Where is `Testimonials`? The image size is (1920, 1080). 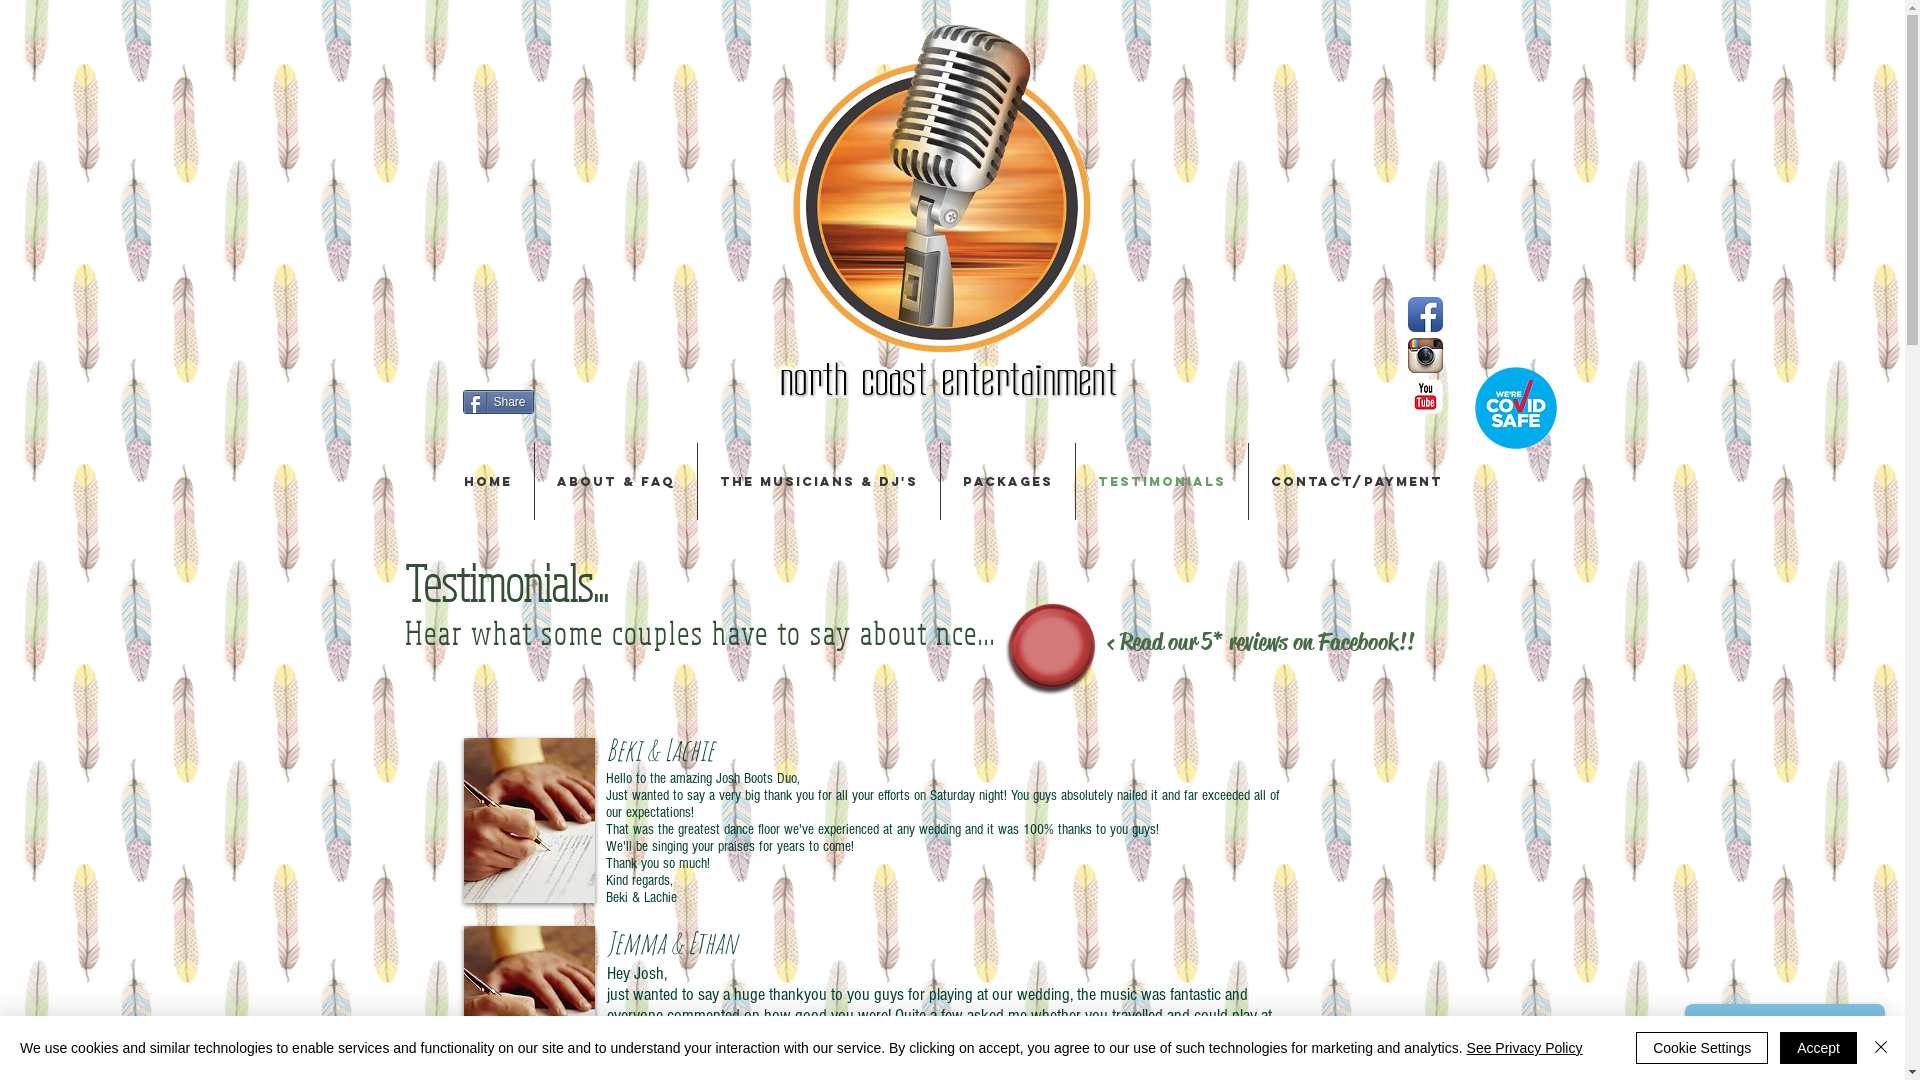 Testimonials is located at coordinates (1162, 482).